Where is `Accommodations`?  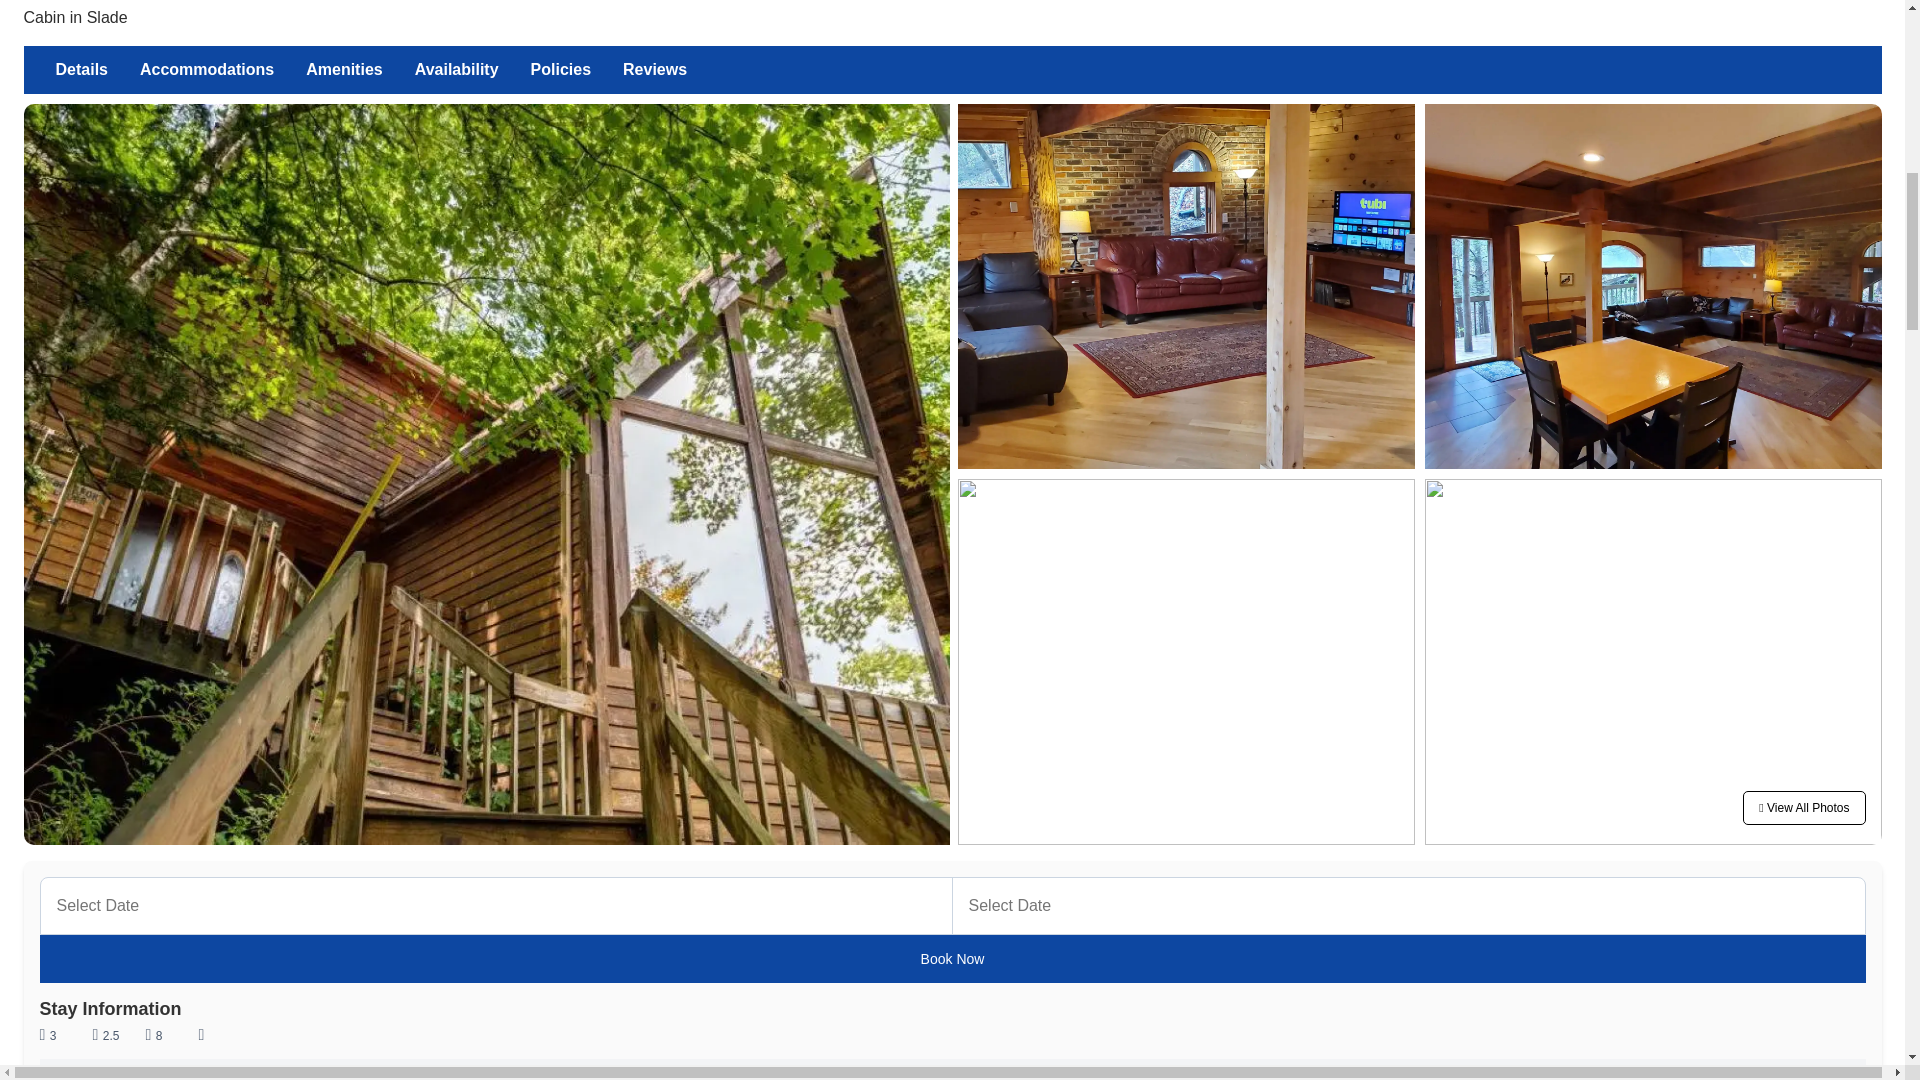 Accommodations is located at coordinates (206, 70).